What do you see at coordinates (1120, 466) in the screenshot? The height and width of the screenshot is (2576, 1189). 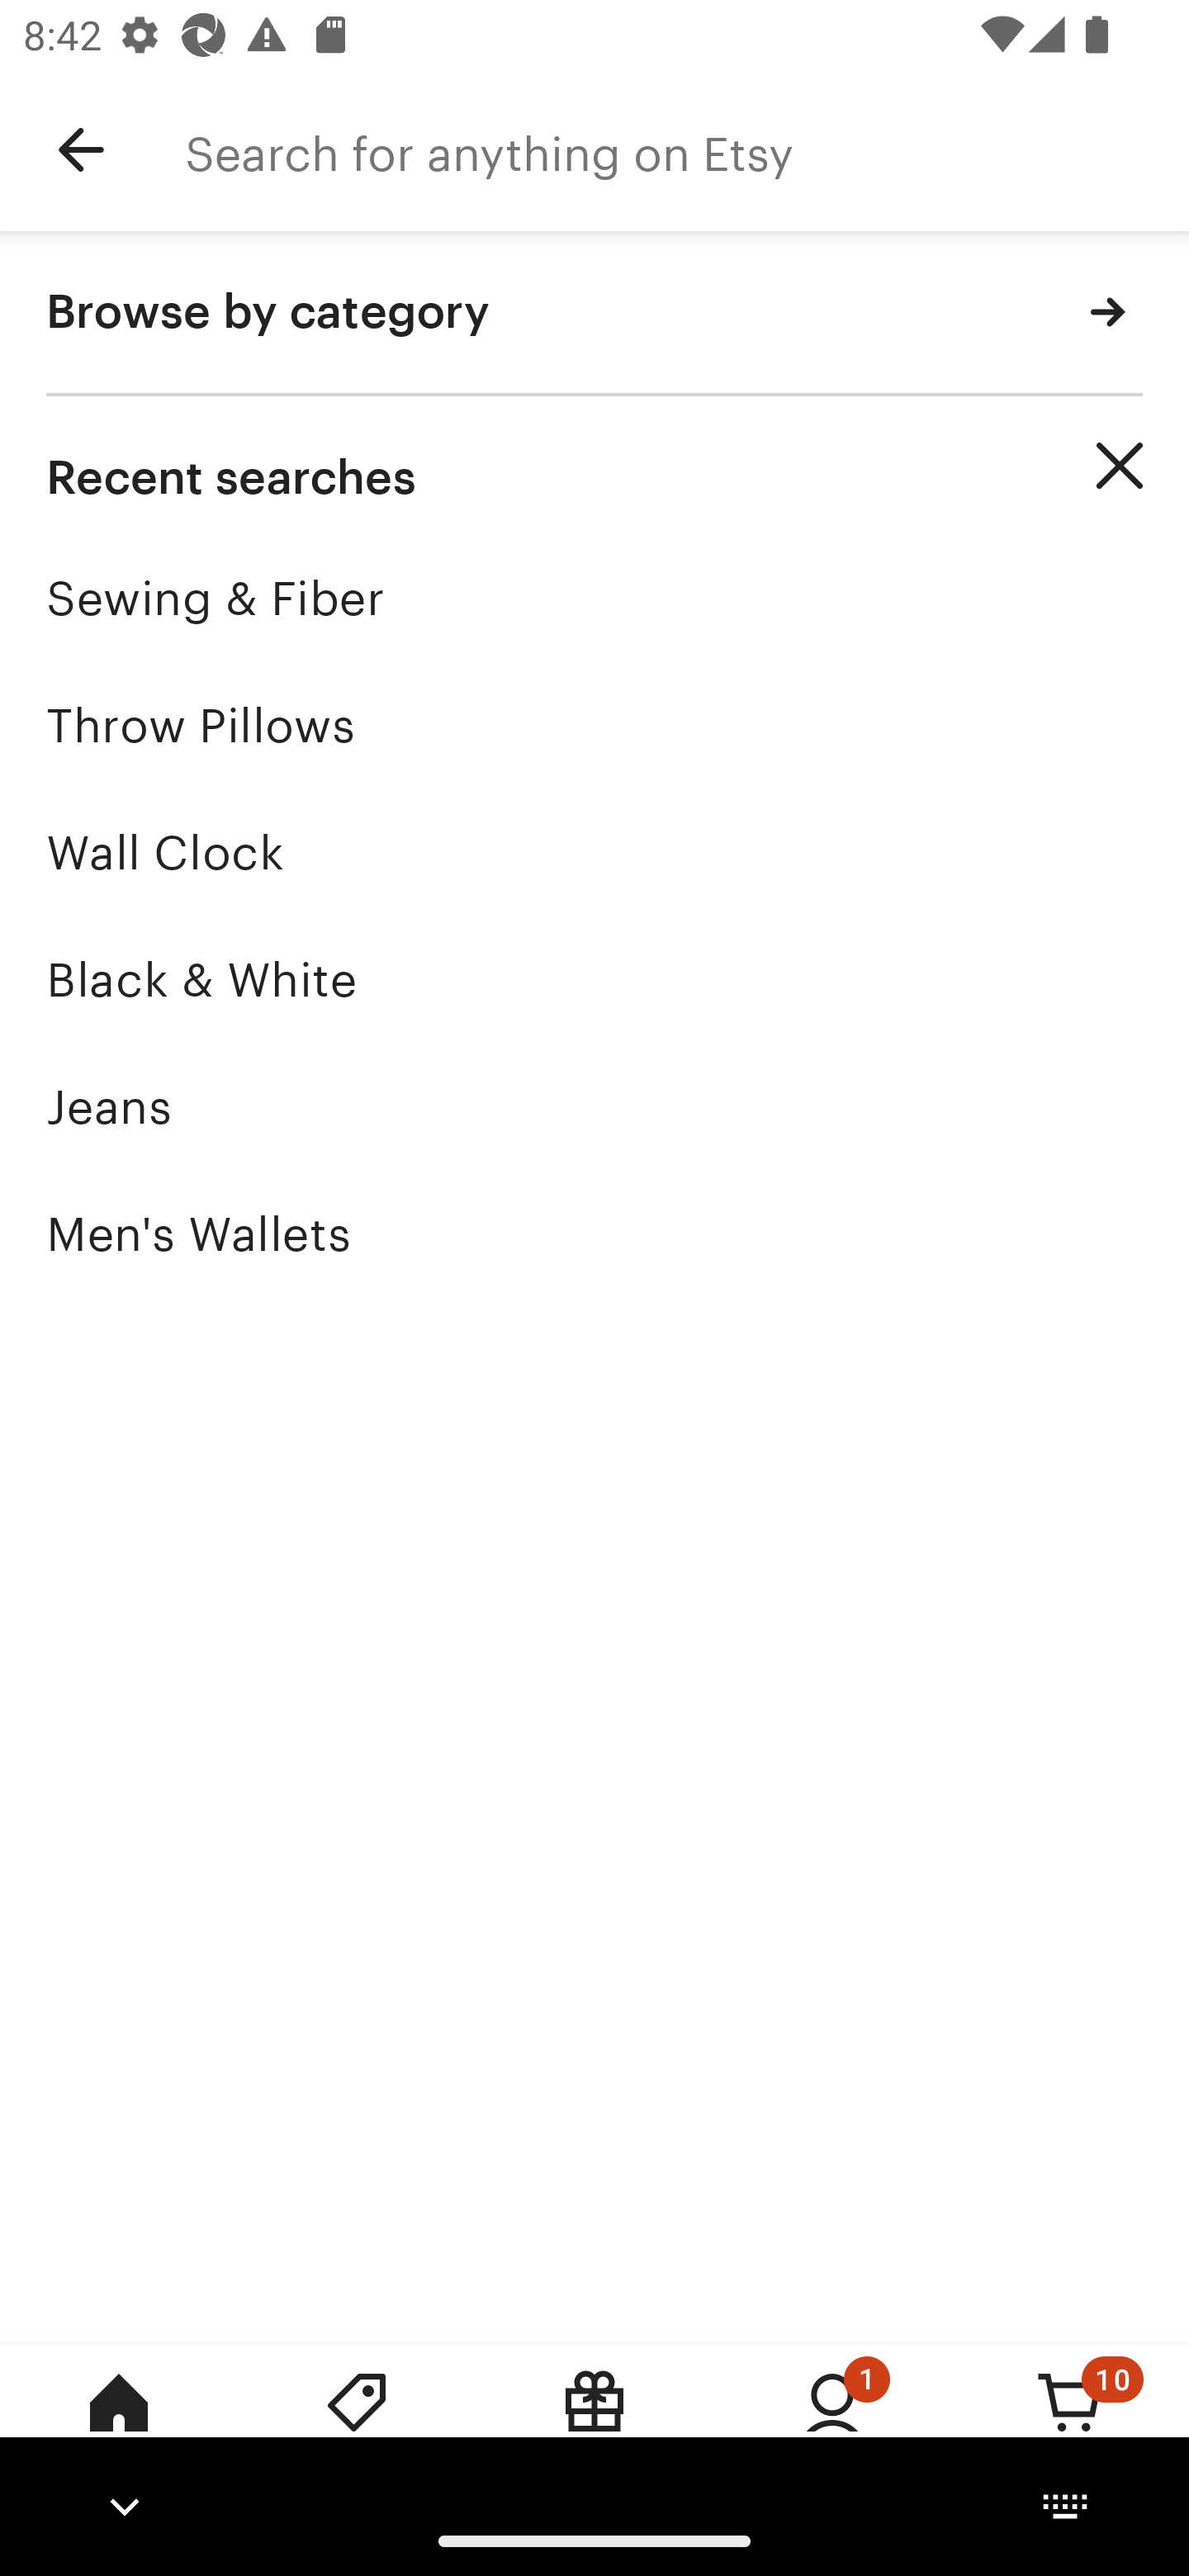 I see `Clear` at bounding box center [1120, 466].